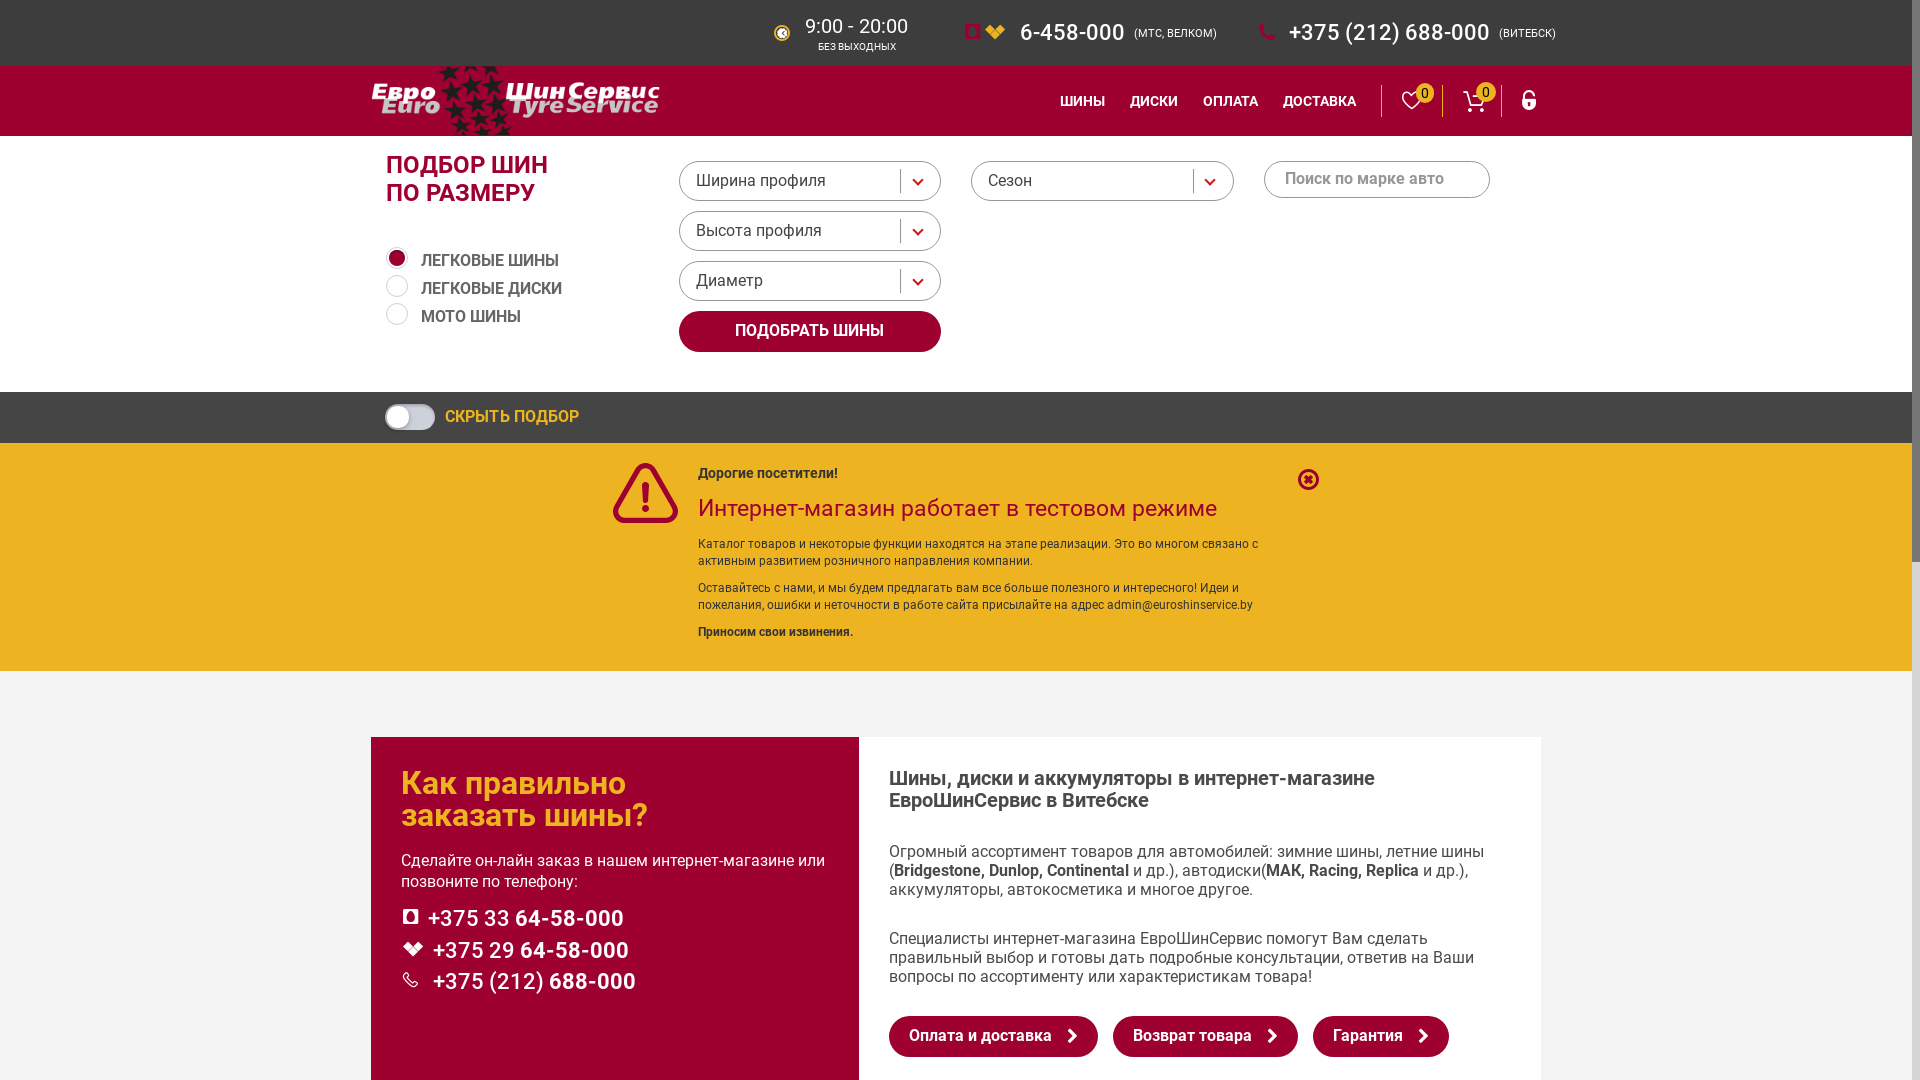  Describe the element at coordinates (532, 982) in the screenshot. I see ` +375 (212) 
688-000` at that location.